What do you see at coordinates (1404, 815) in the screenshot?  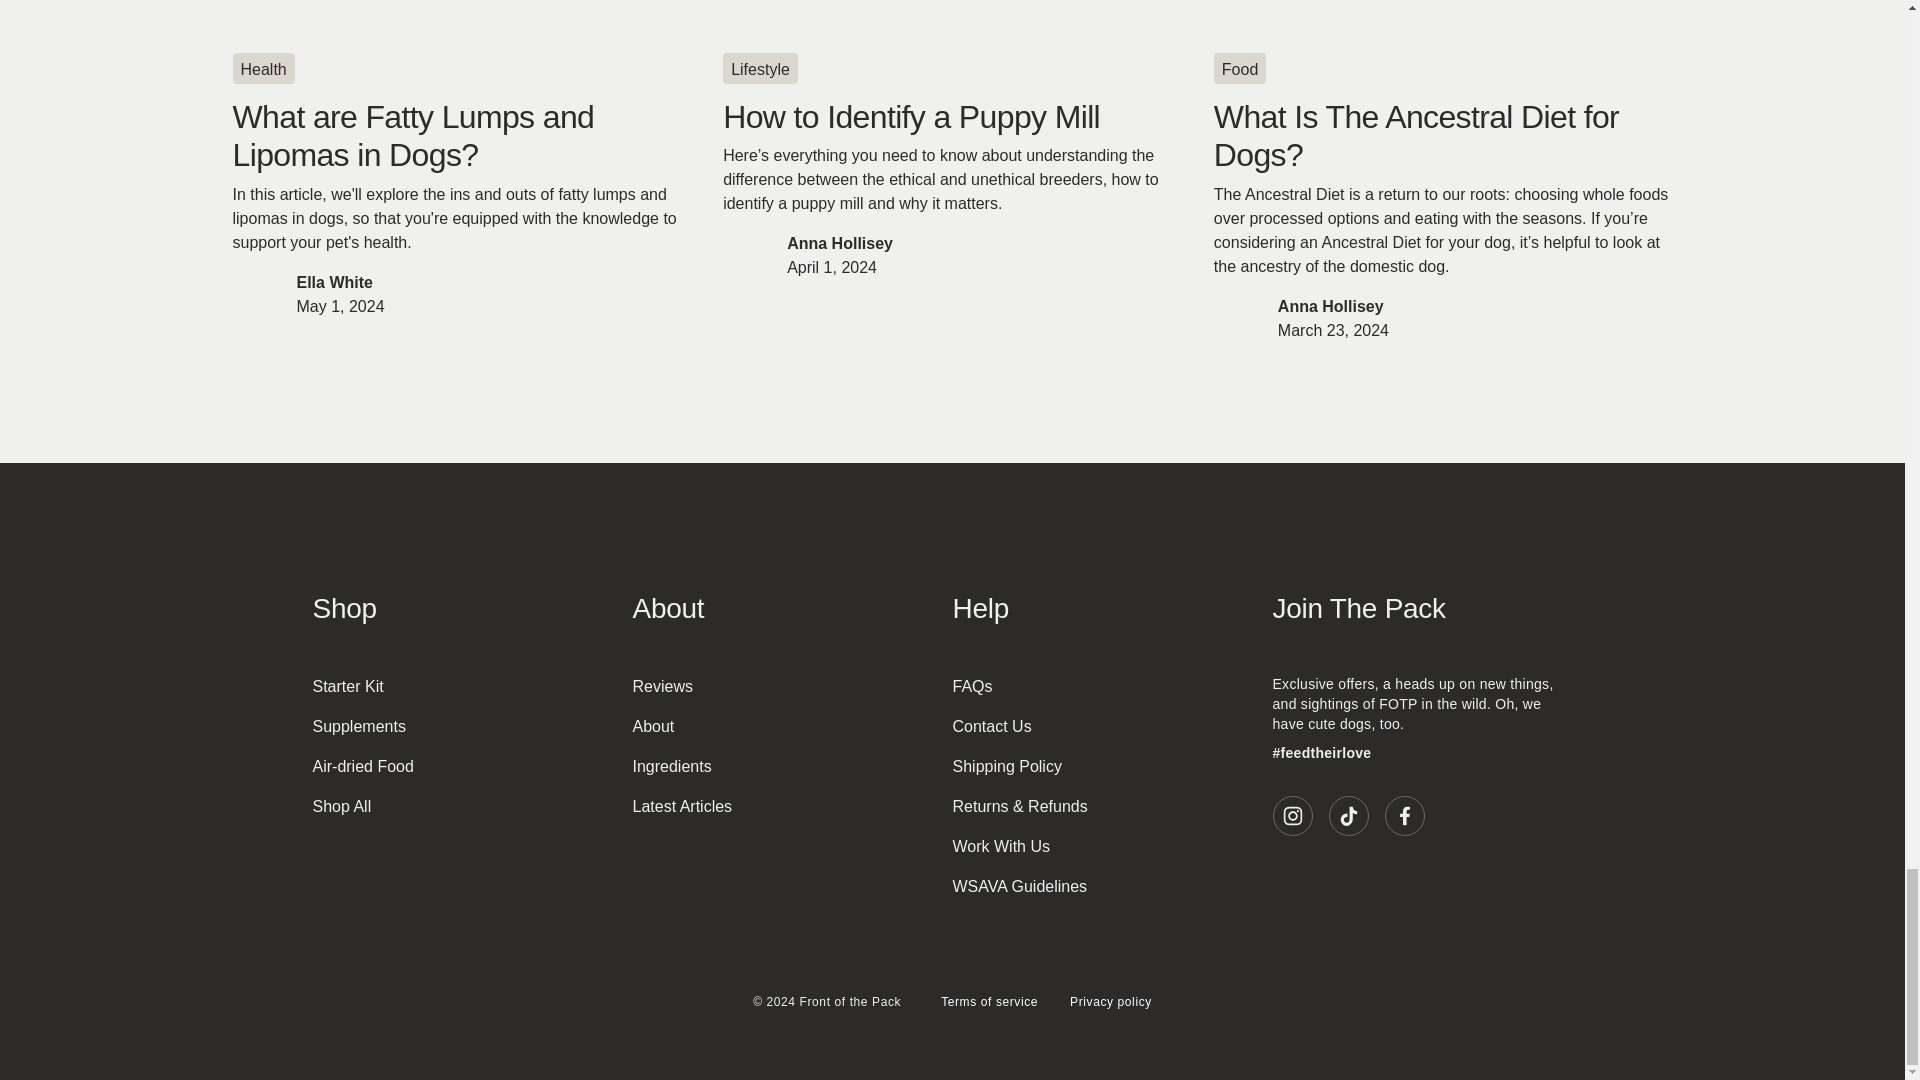 I see `Facebook` at bounding box center [1404, 815].